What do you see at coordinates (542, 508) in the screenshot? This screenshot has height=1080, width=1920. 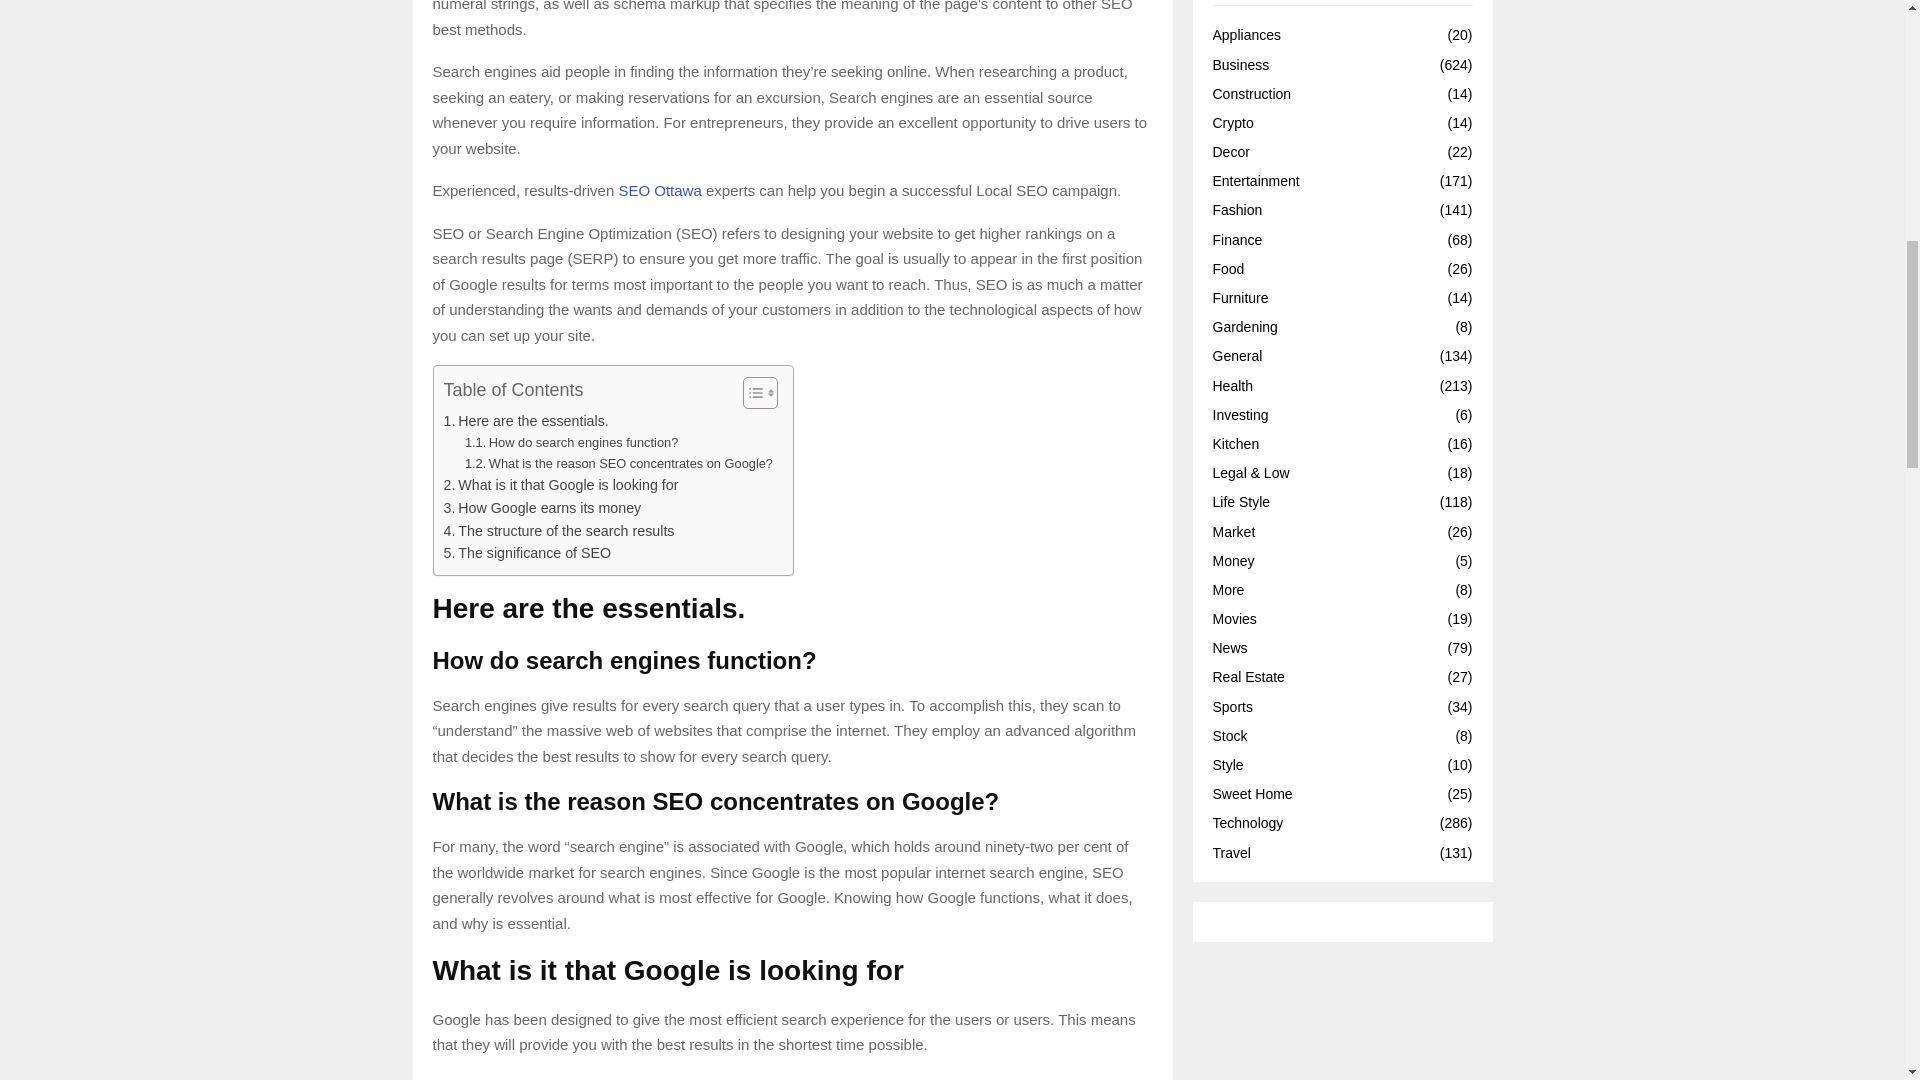 I see `How Google earns its money` at bounding box center [542, 508].